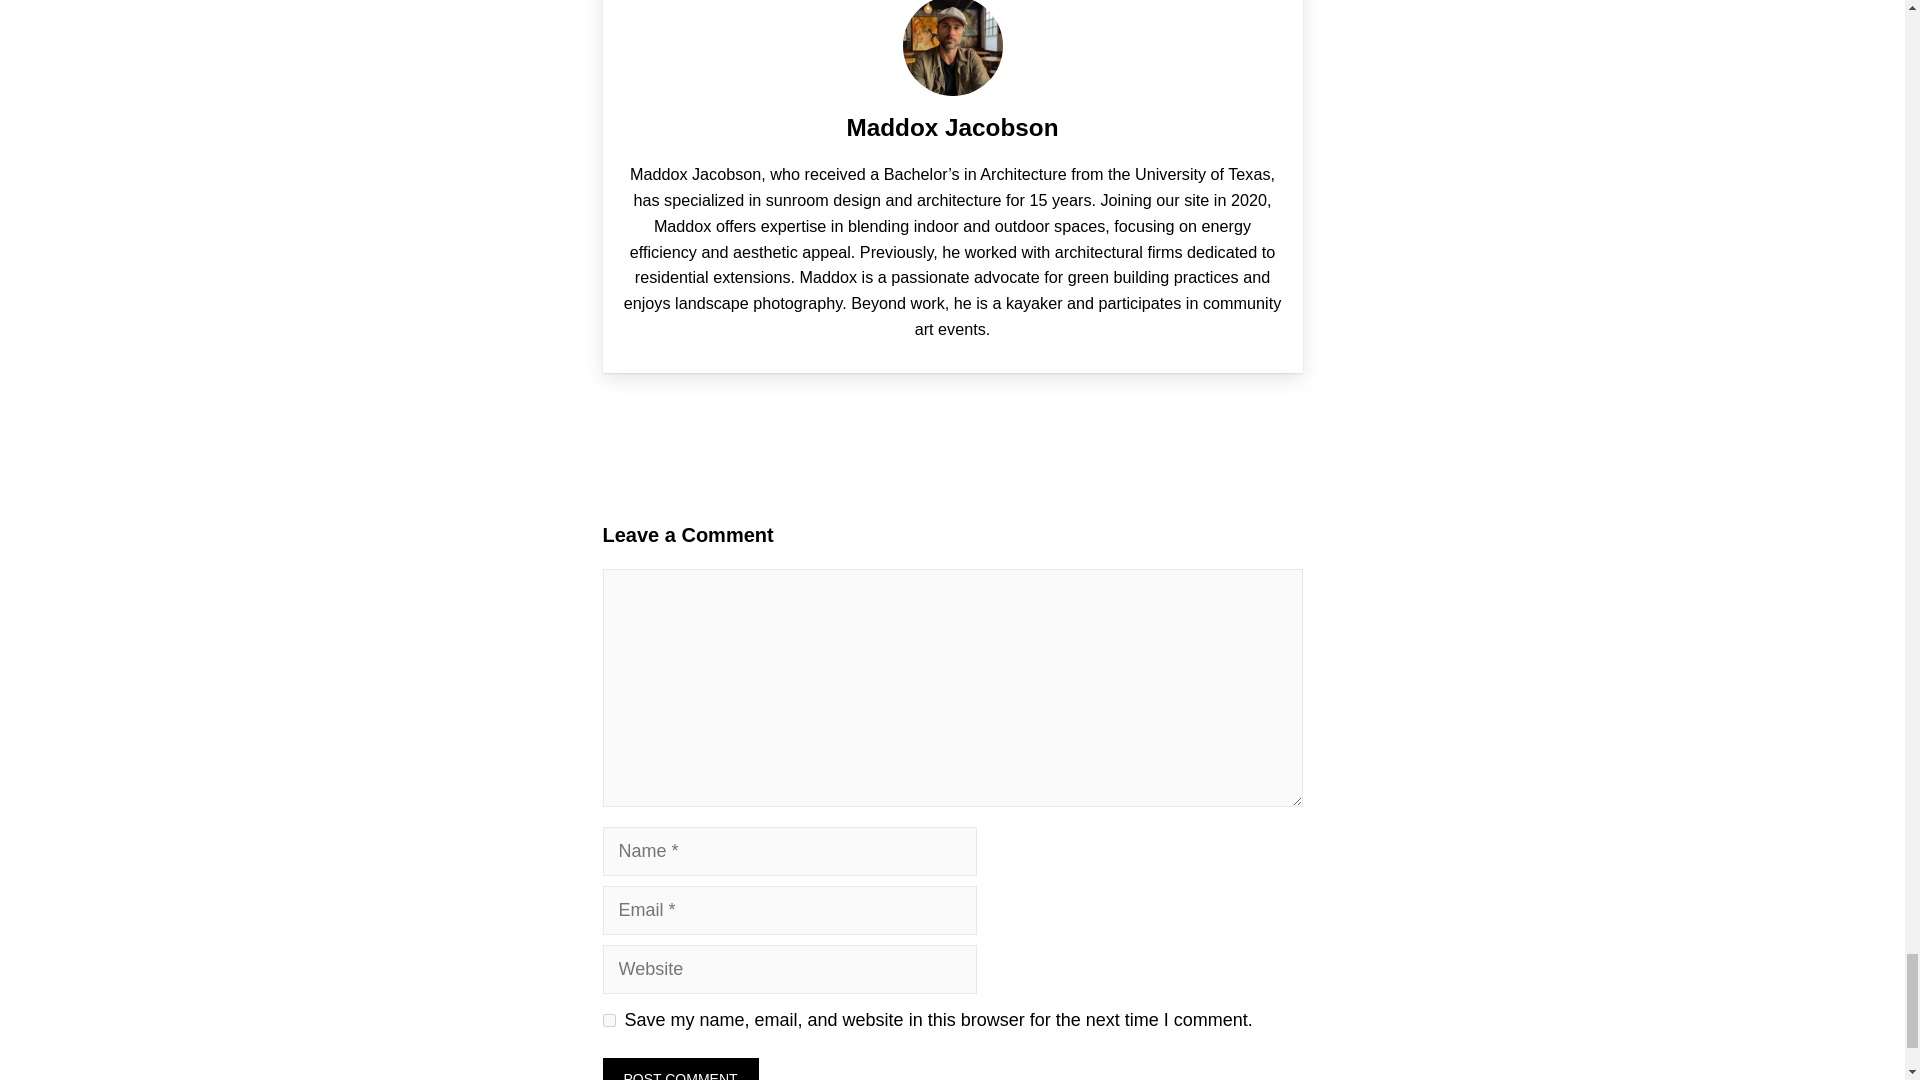 This screenshot has width=1920, height=1080. Describe the element at coordinates (680, 1069) in the screenshot. I see `Post Comment` at that location.